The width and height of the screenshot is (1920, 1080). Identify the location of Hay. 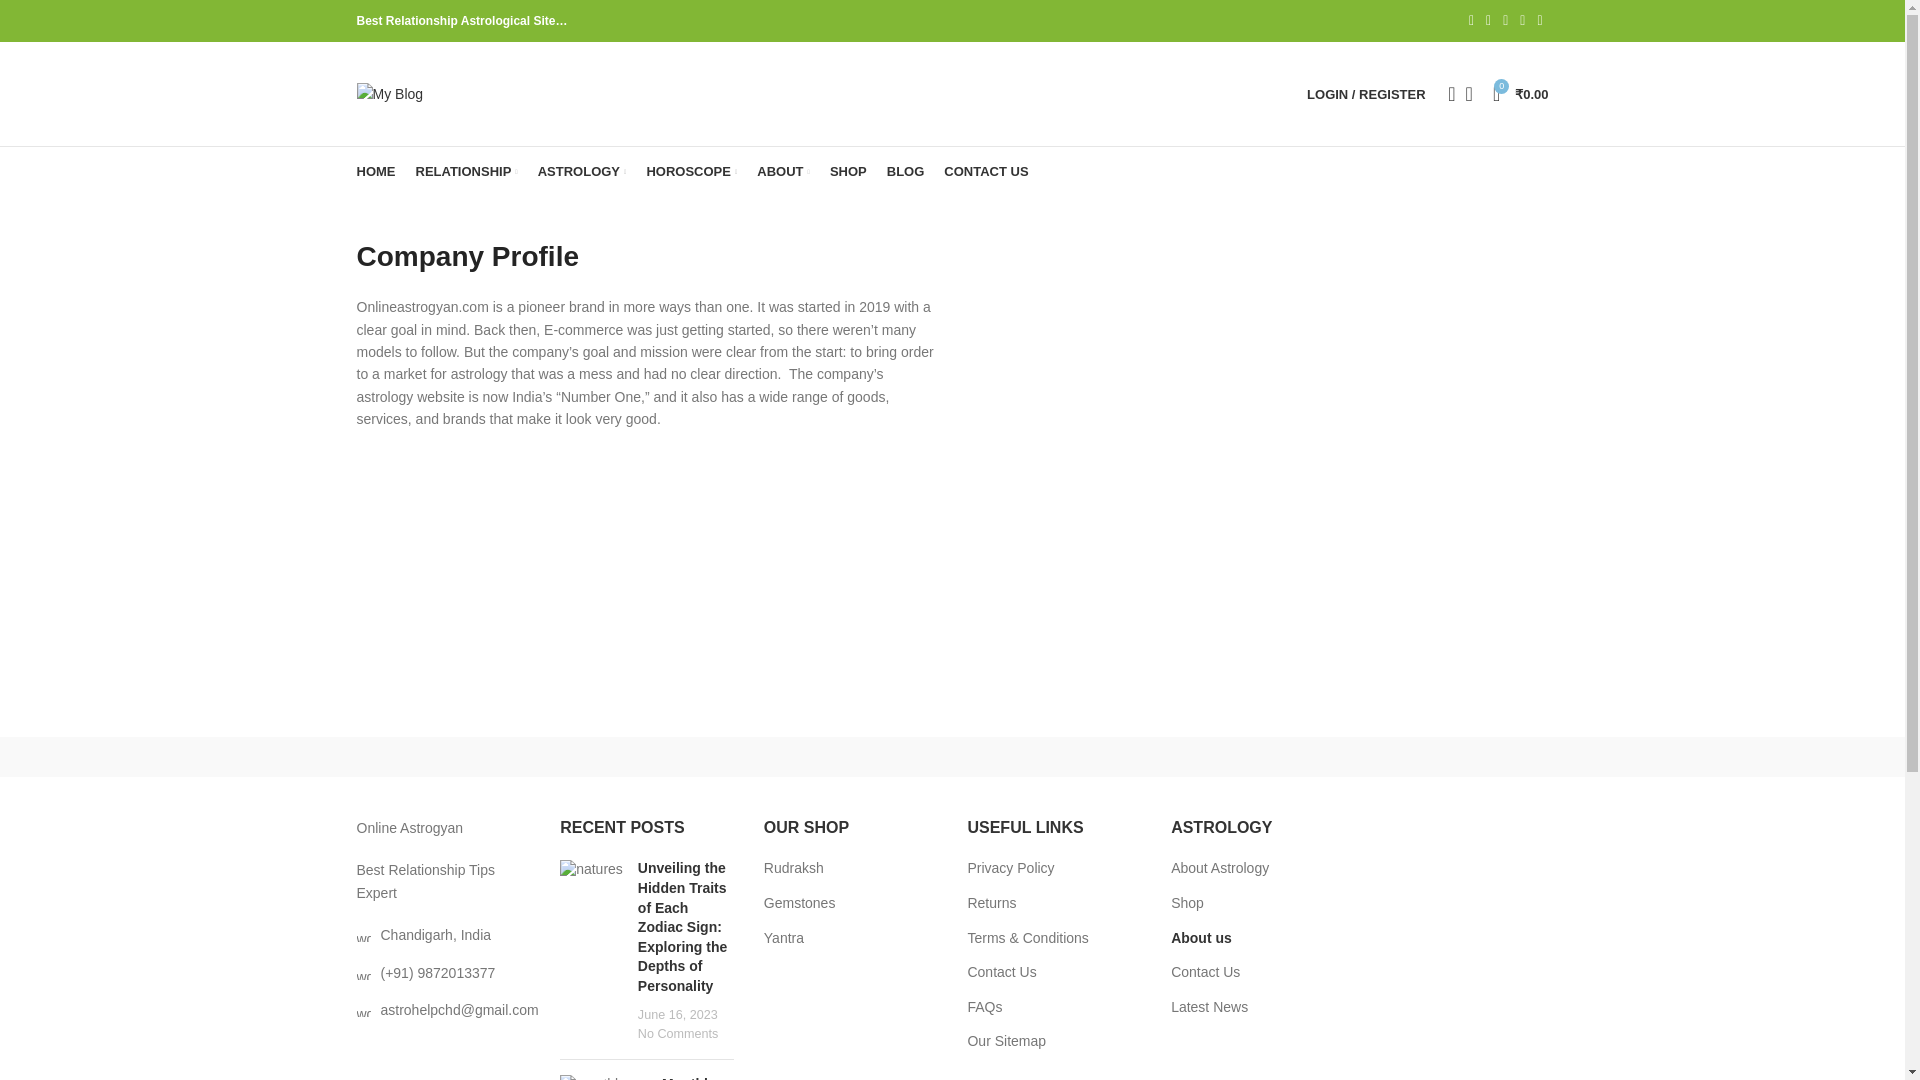
(1292, 756).